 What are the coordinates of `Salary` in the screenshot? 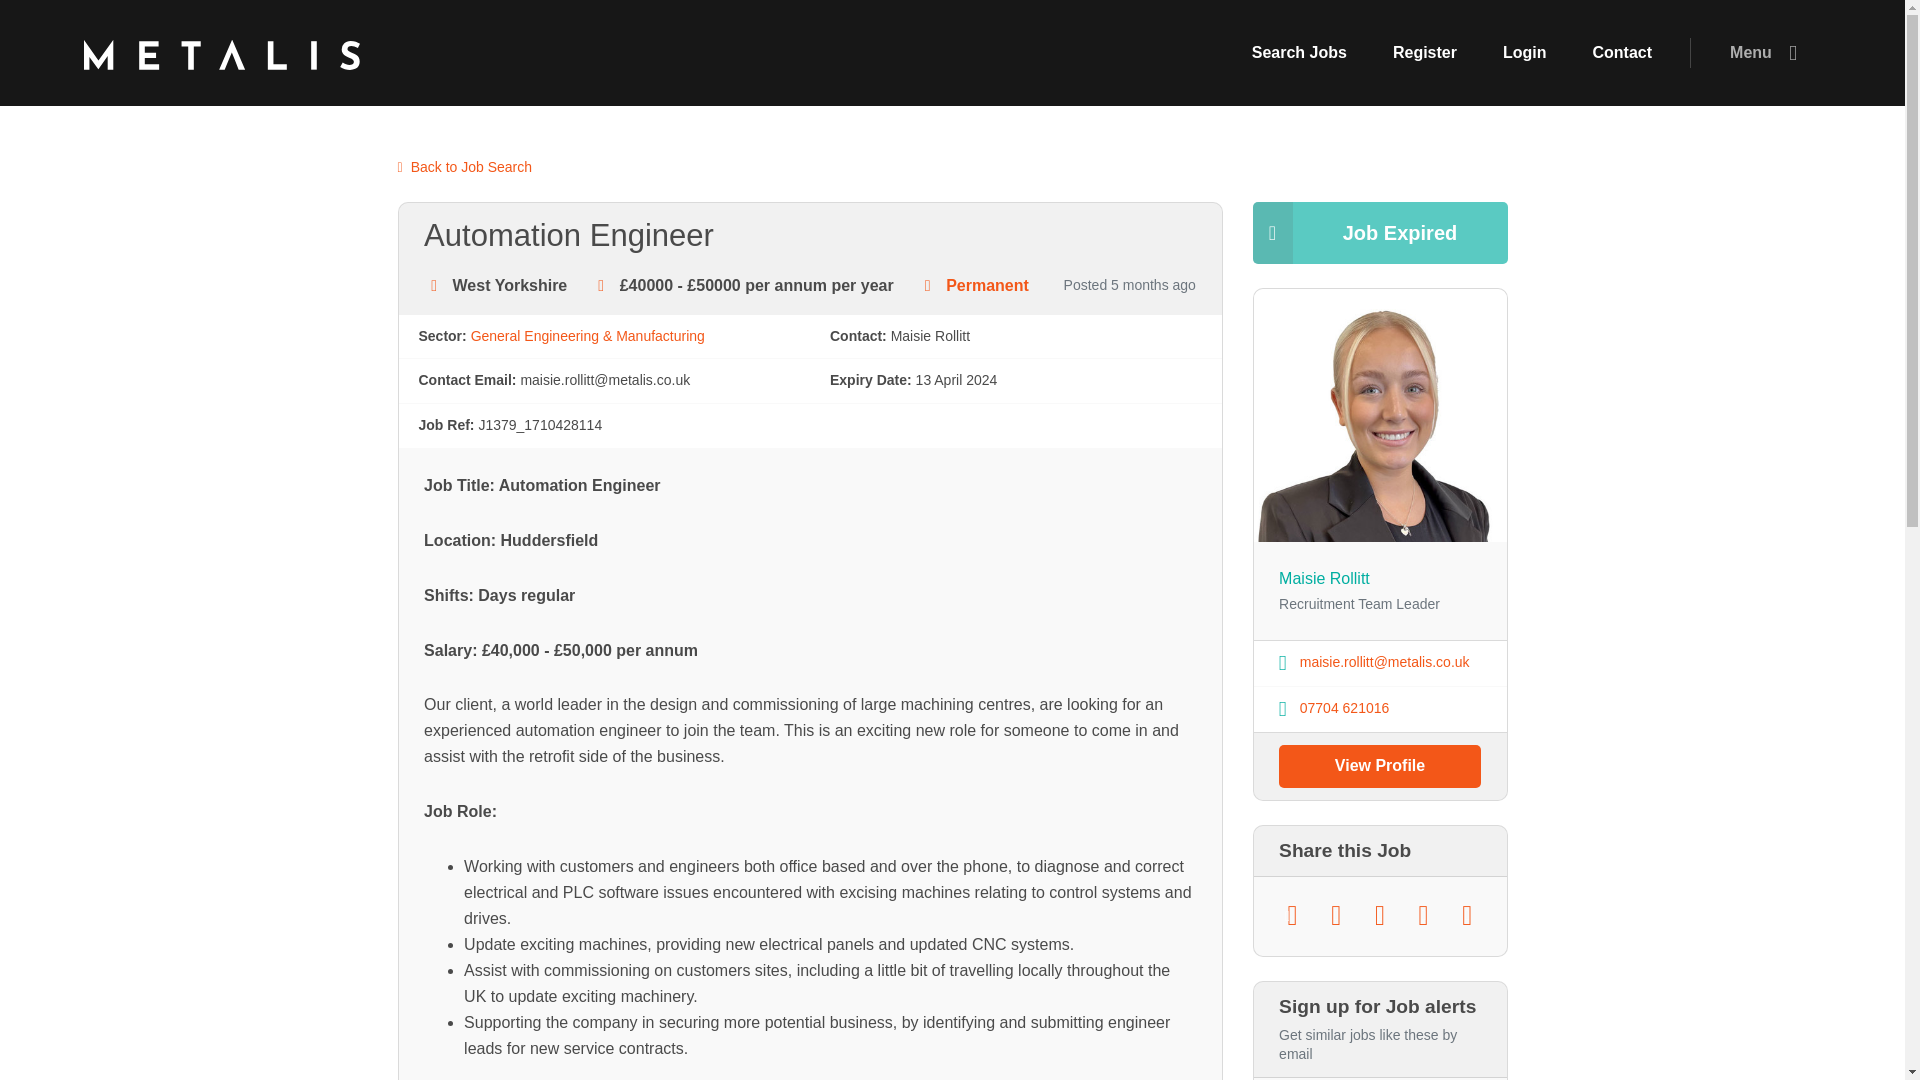 It's located at (600, 285).